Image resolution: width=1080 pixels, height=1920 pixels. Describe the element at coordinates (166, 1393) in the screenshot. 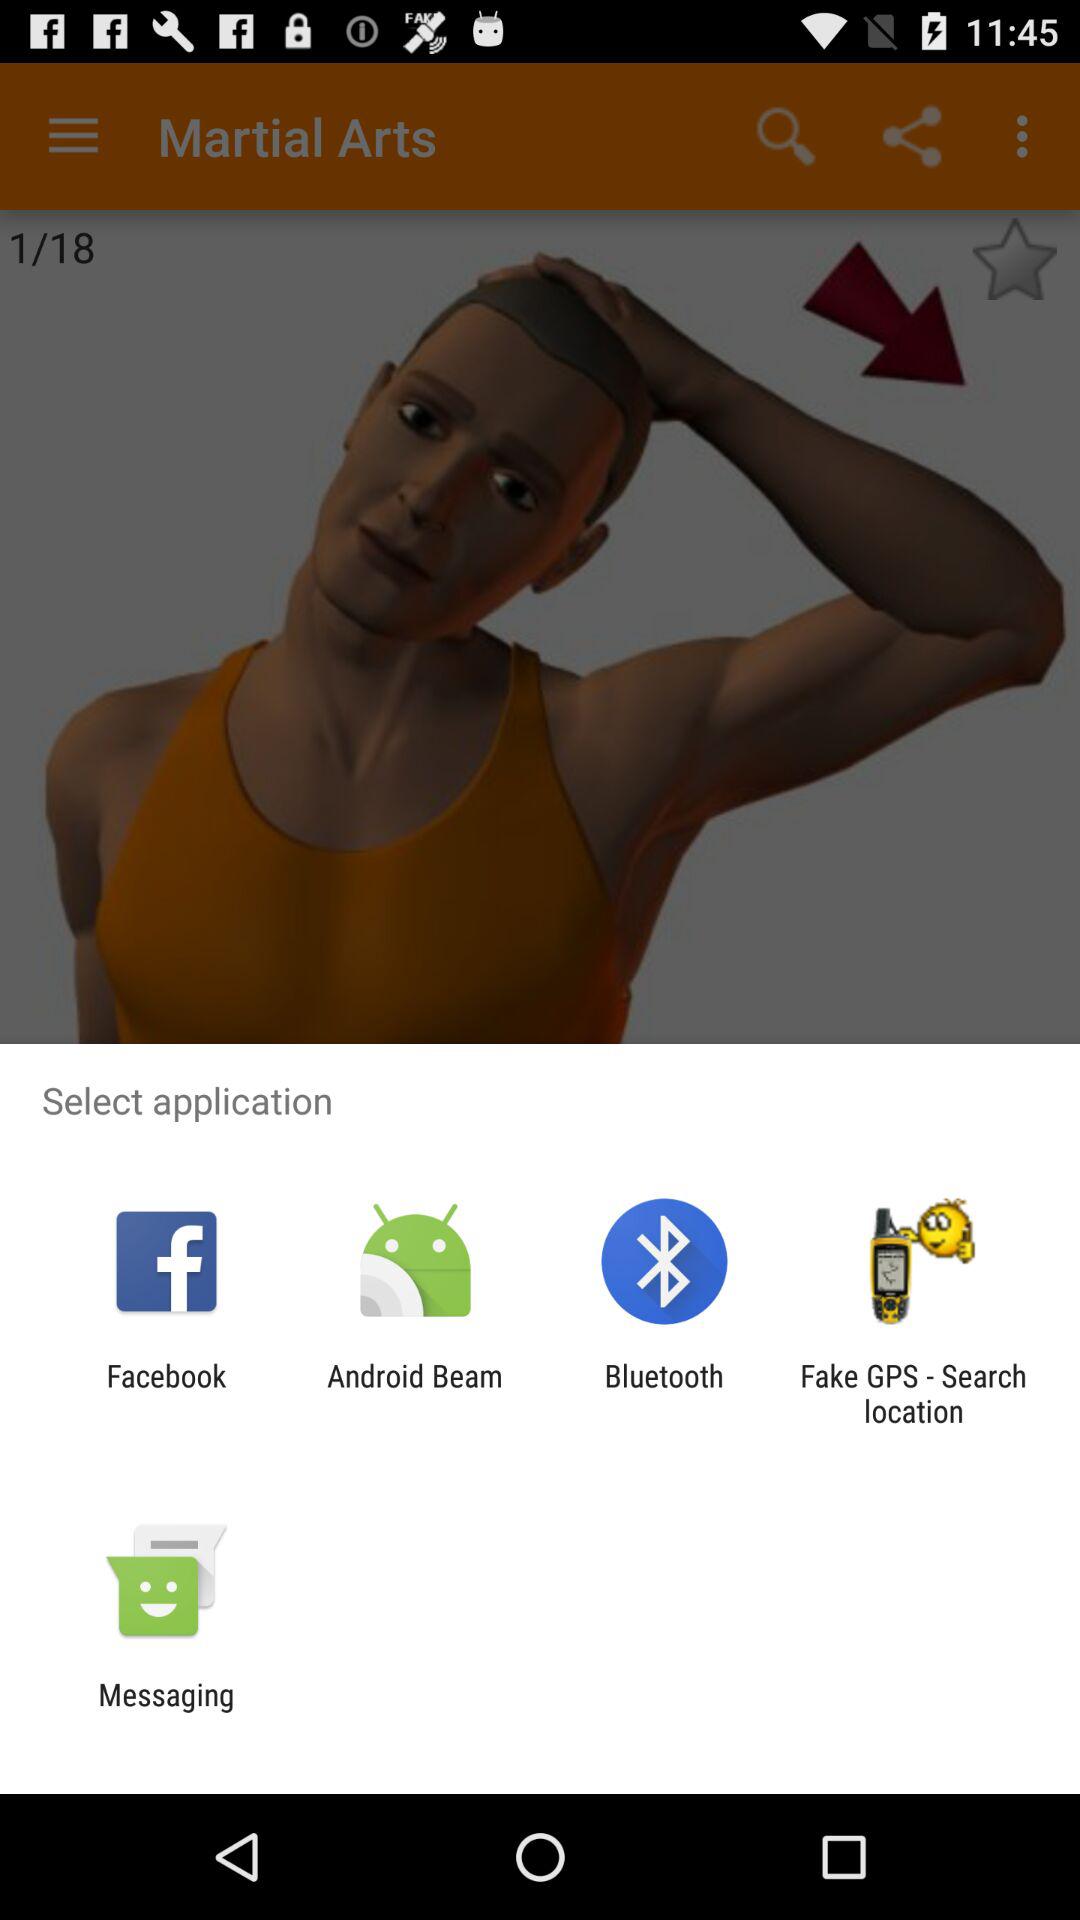

I see `tap the item next to the android beam item` at that location.